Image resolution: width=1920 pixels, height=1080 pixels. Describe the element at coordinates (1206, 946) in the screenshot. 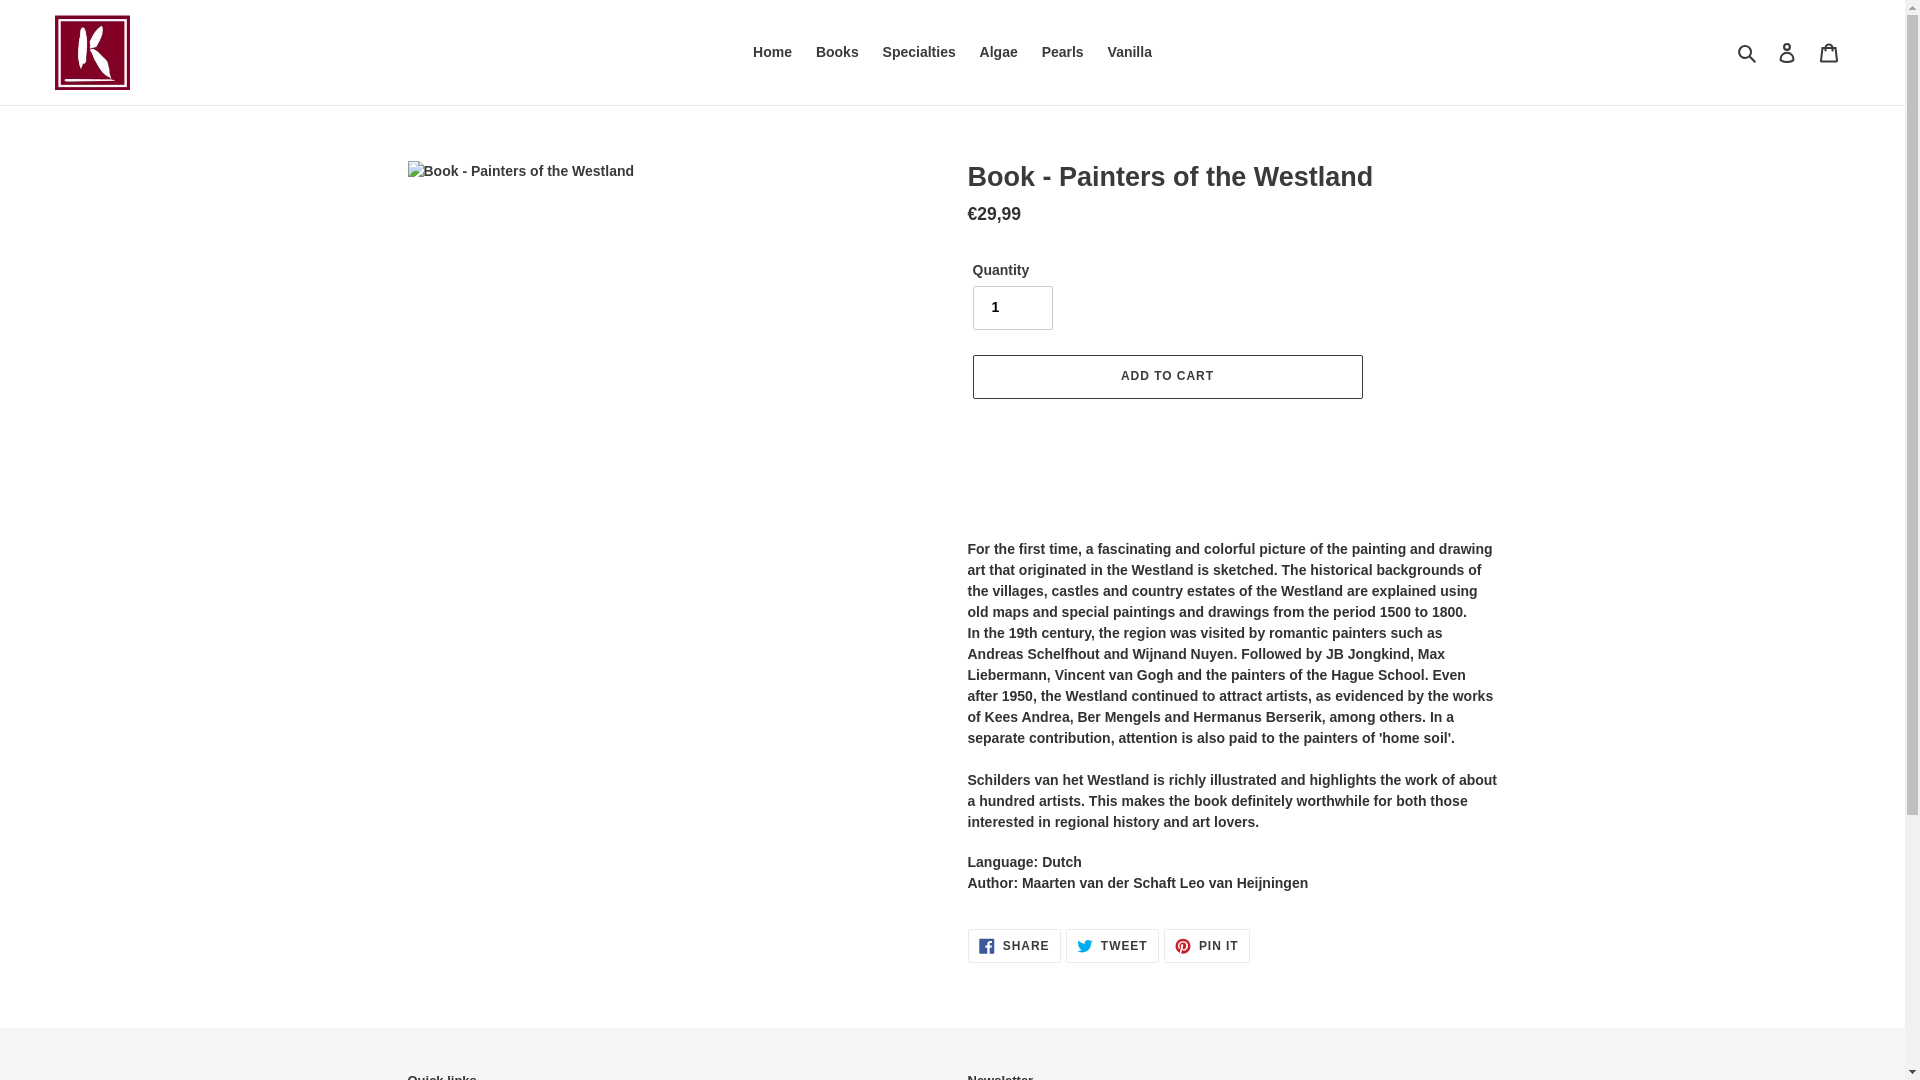

I see `Books` at that location.